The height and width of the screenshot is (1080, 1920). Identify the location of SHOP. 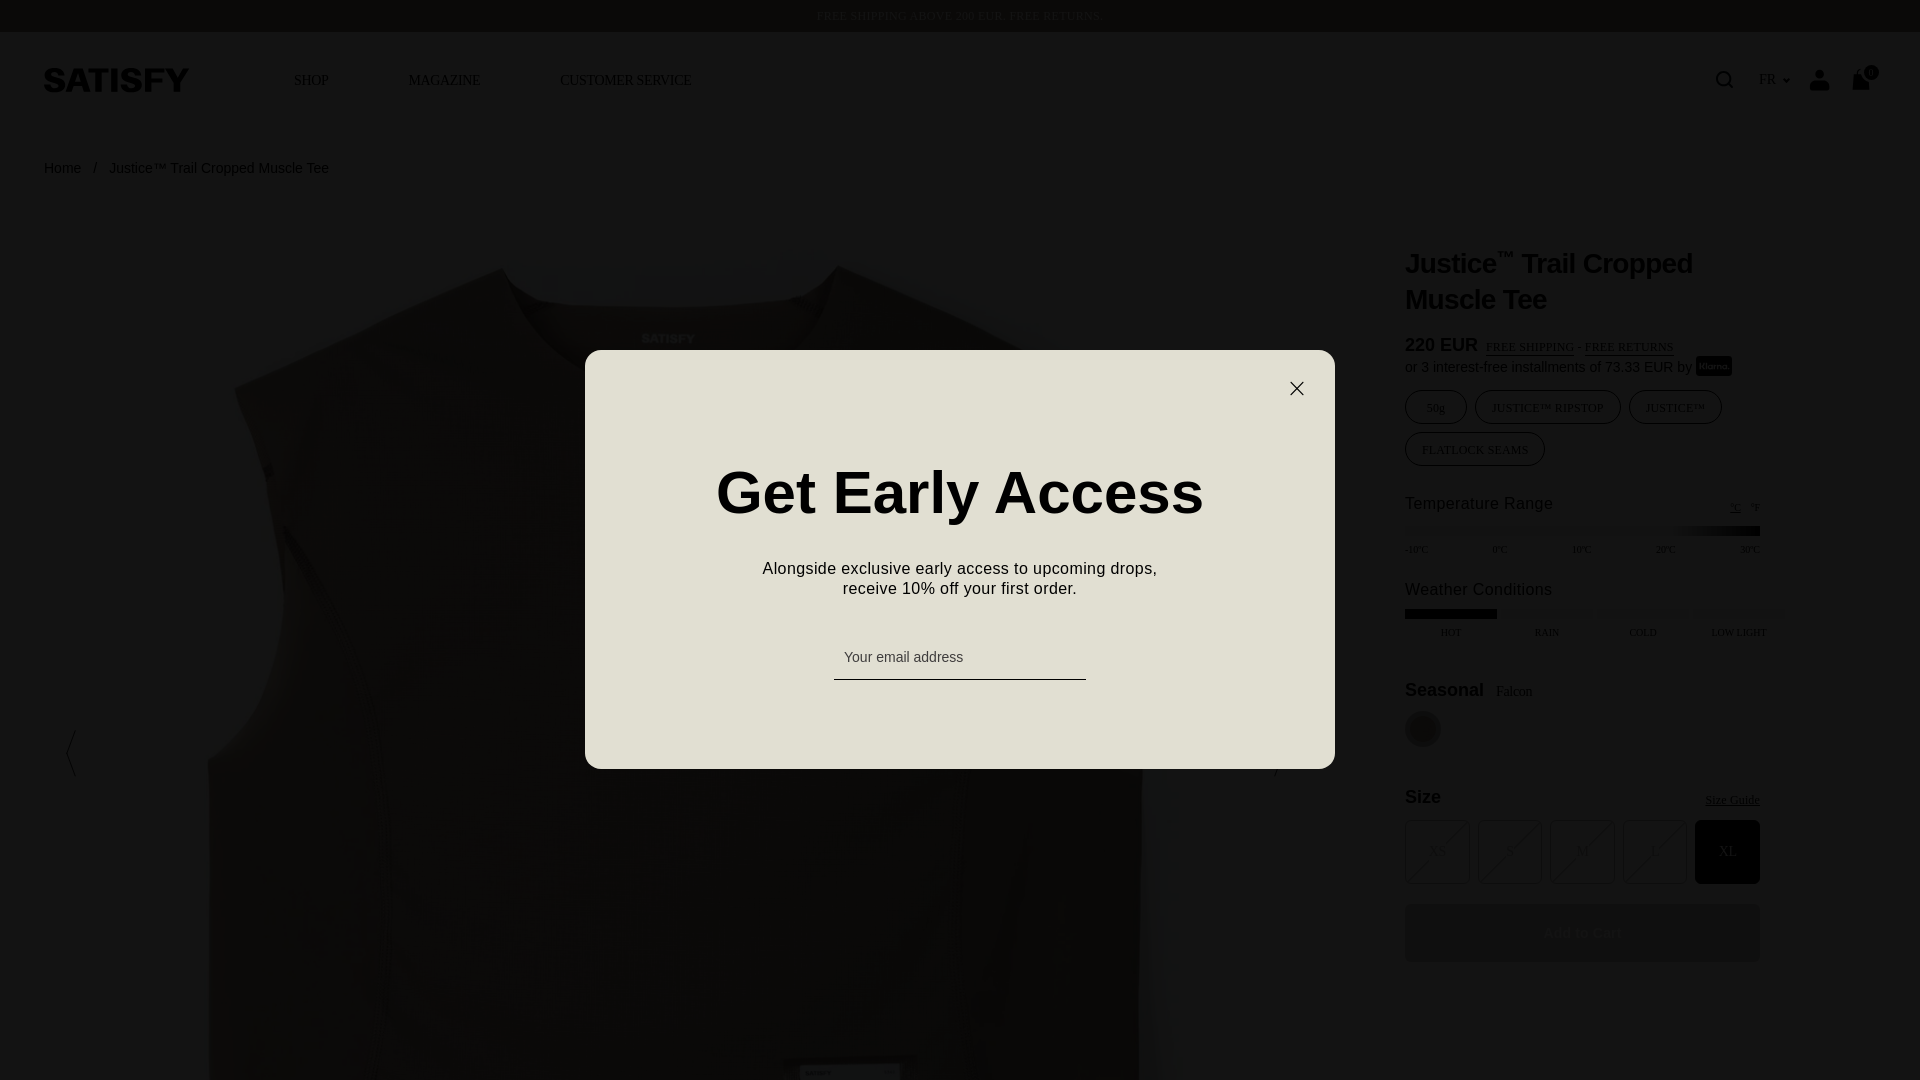
(310, 80).